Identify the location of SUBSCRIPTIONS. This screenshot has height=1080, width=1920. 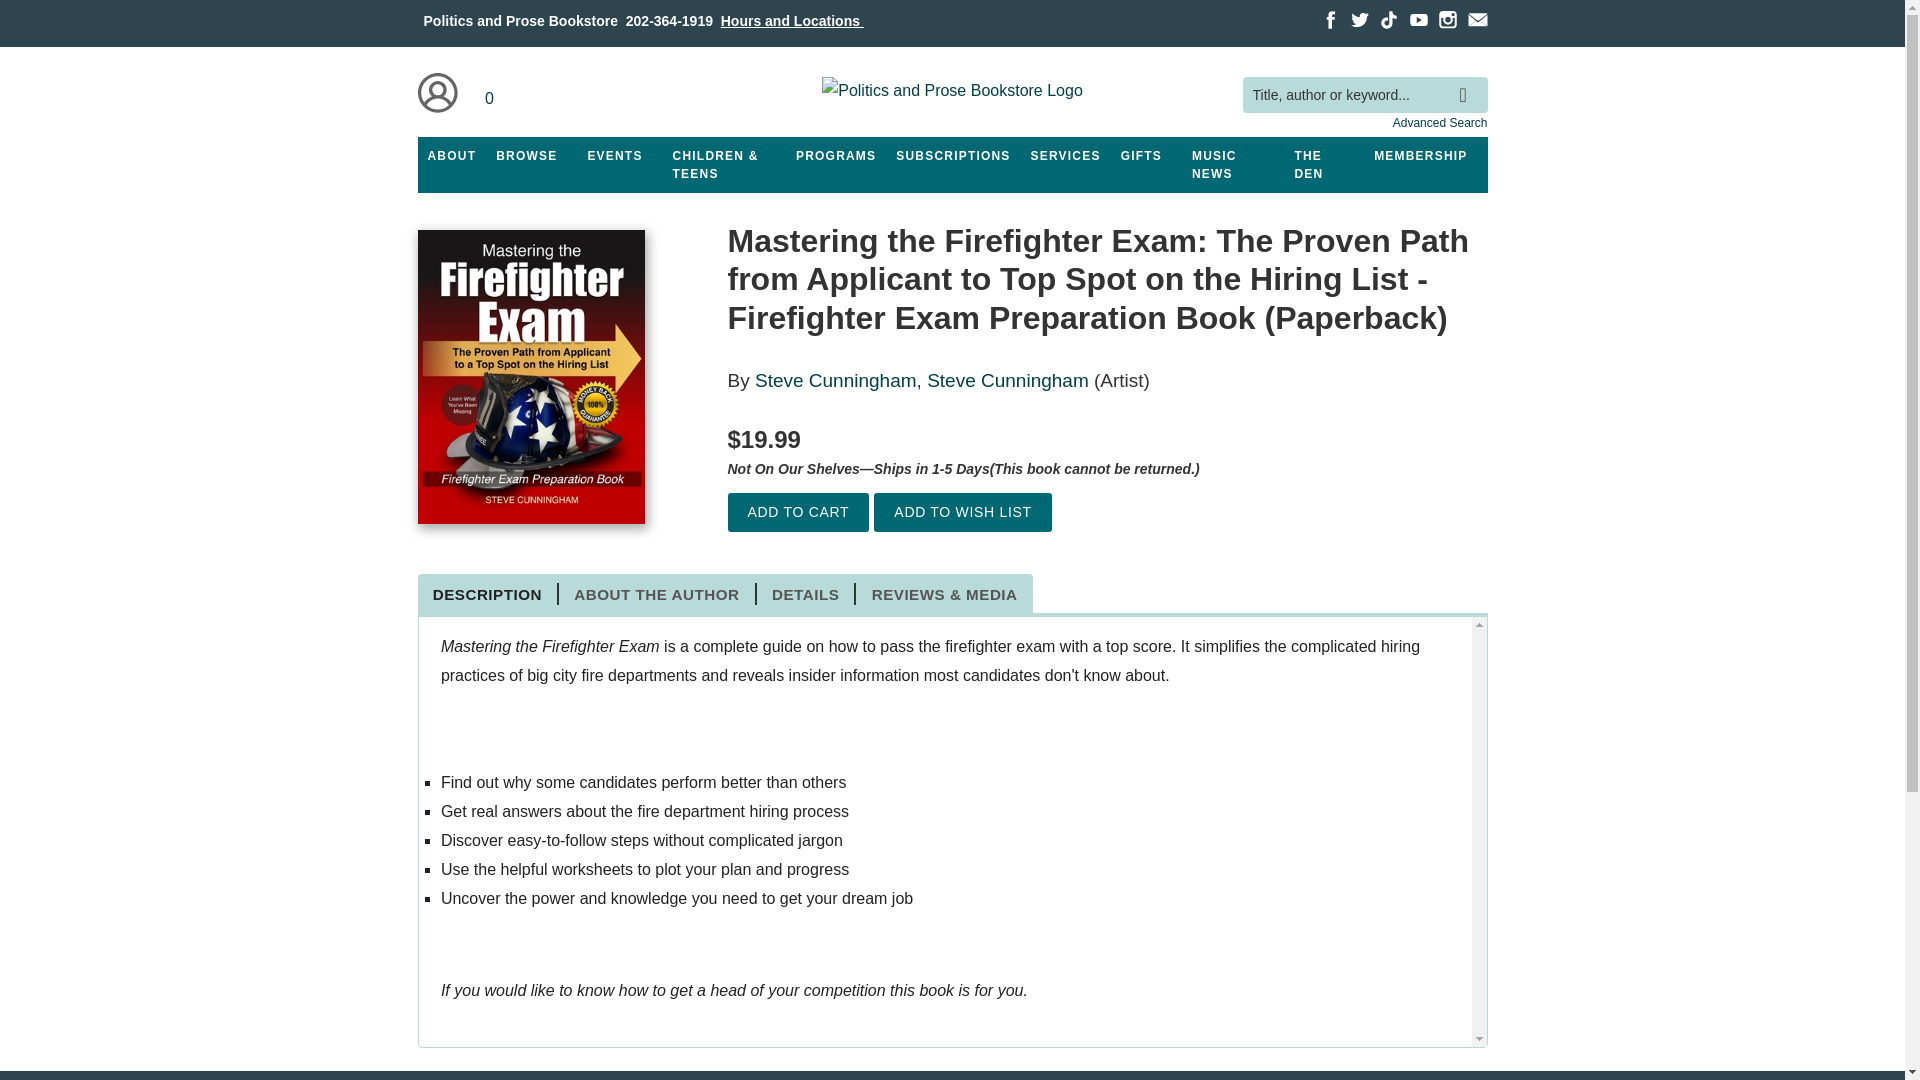
(952, 156).